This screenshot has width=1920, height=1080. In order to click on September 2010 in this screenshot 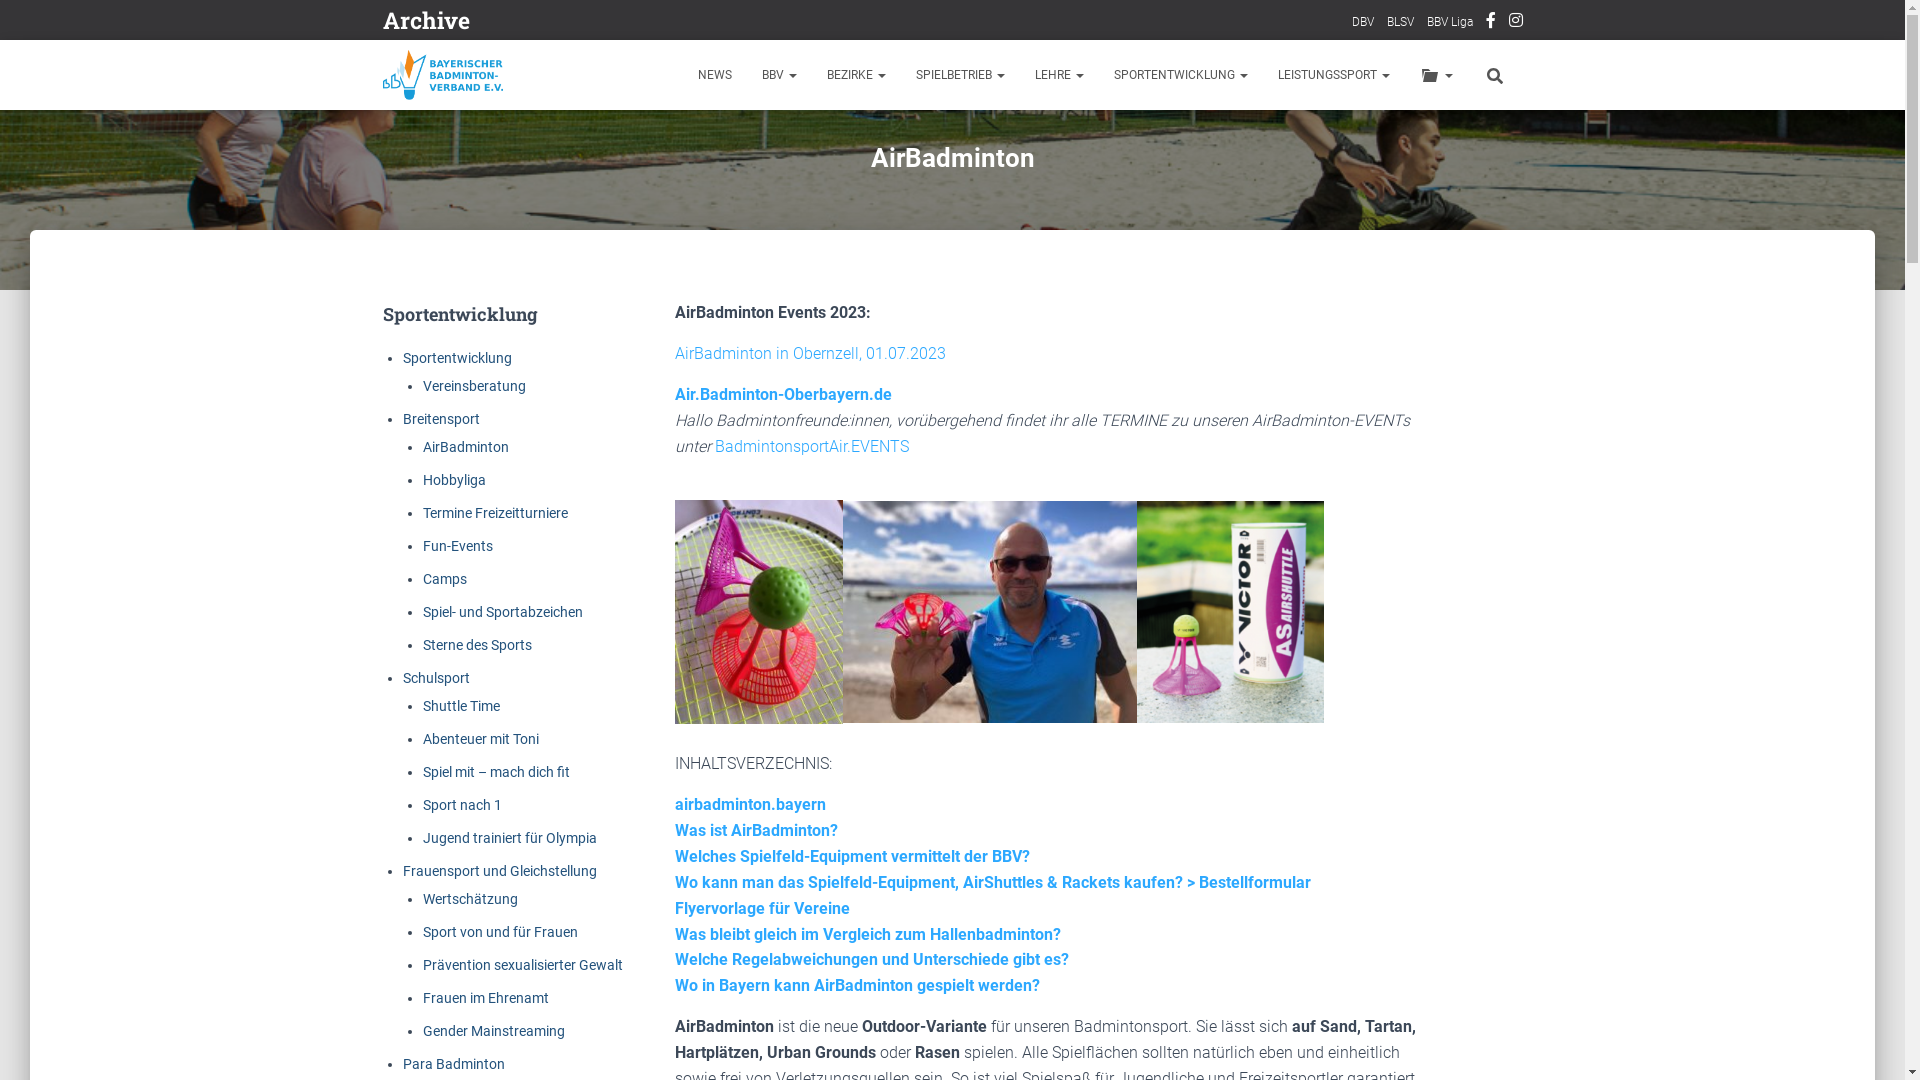, I will do `click(638, 1024)`.